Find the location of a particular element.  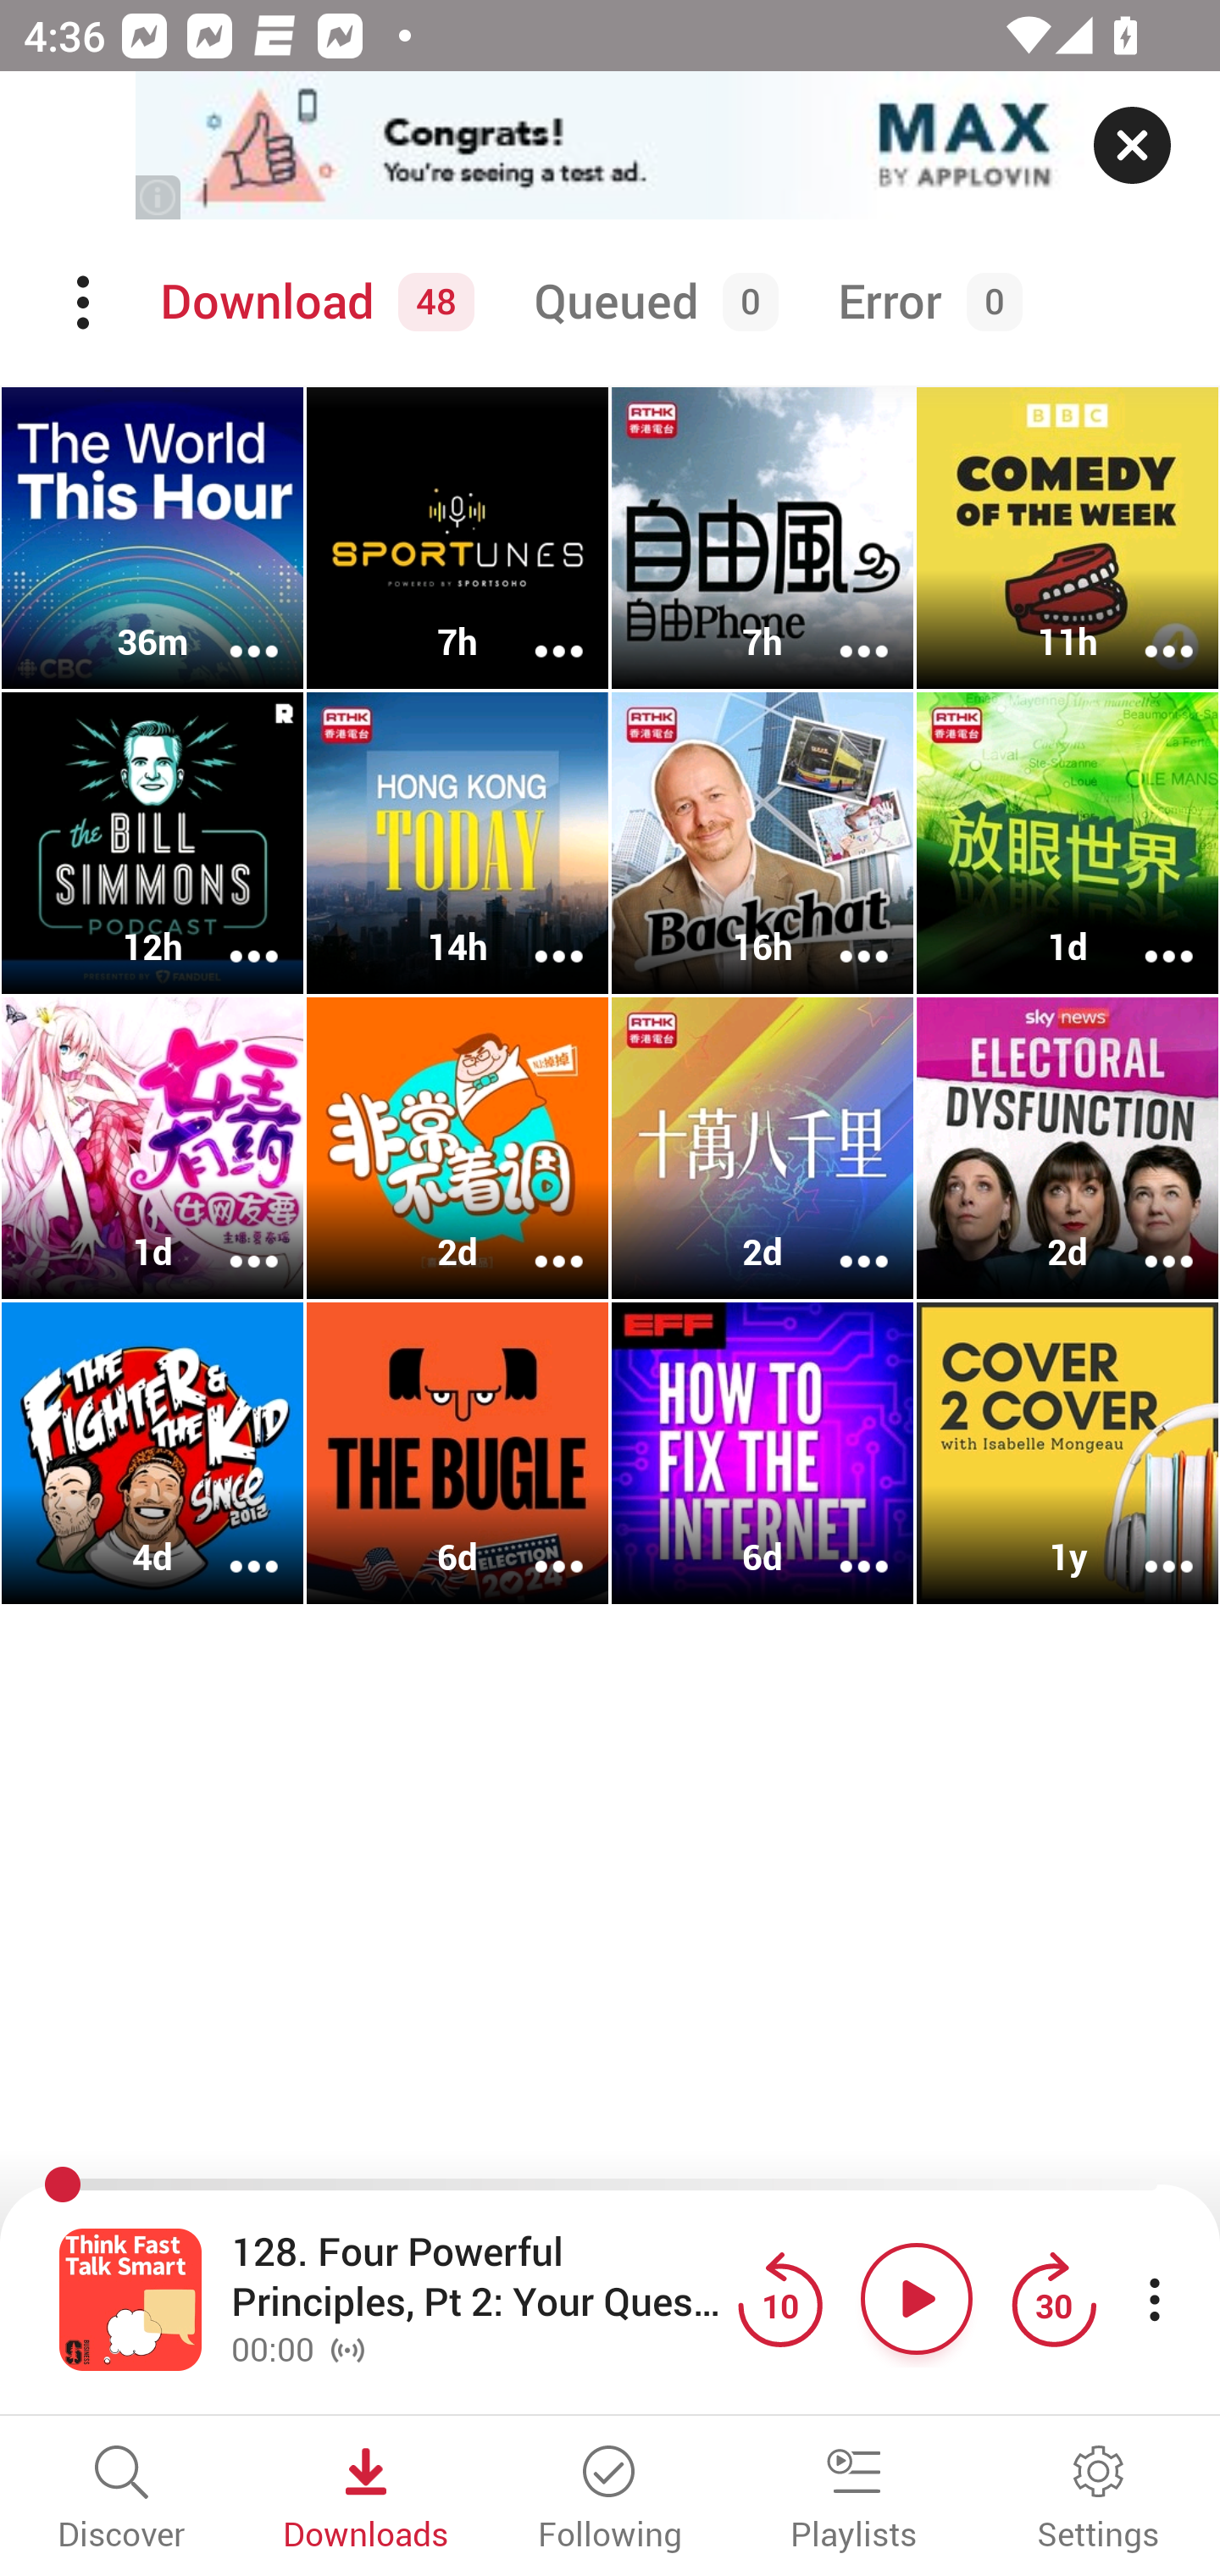

放眼世界 1d More options More options is located at coordinates (1067, 843).